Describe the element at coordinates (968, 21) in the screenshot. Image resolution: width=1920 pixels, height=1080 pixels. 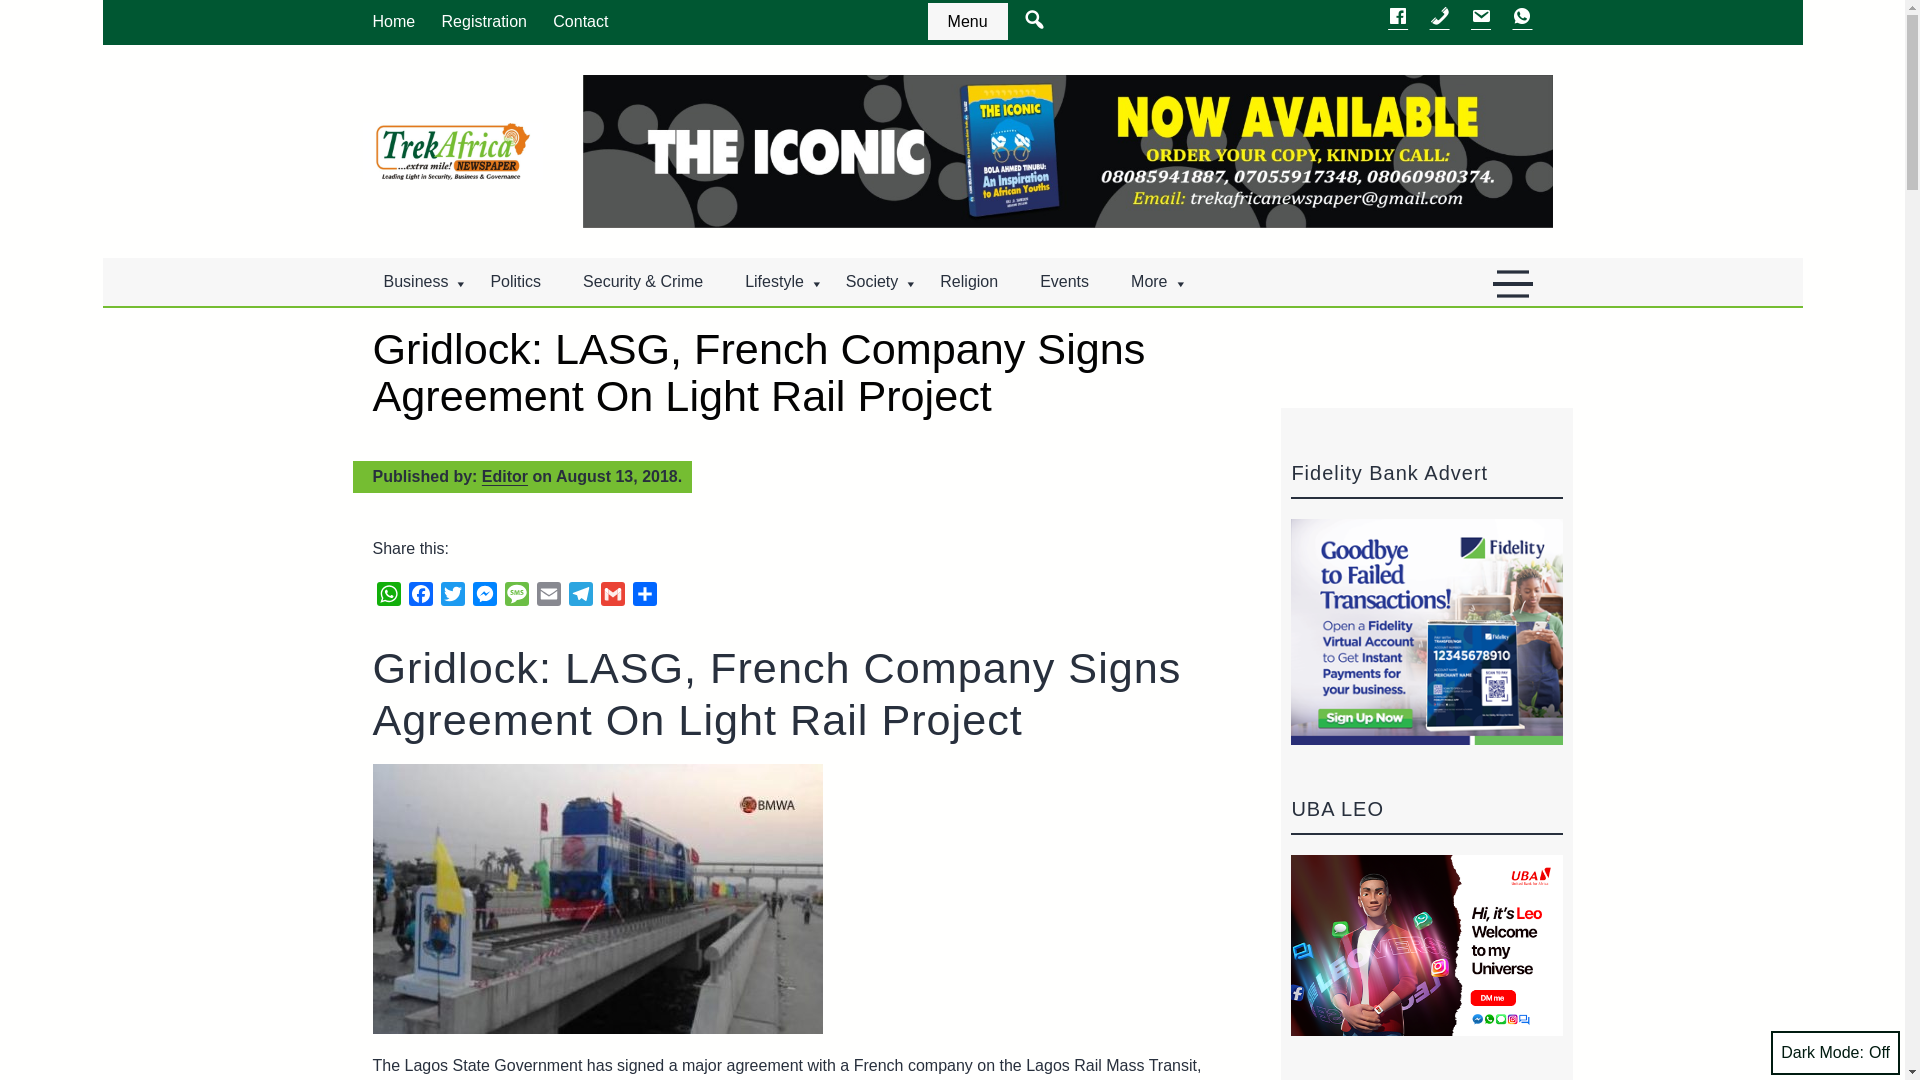
I see `See more` at that location.